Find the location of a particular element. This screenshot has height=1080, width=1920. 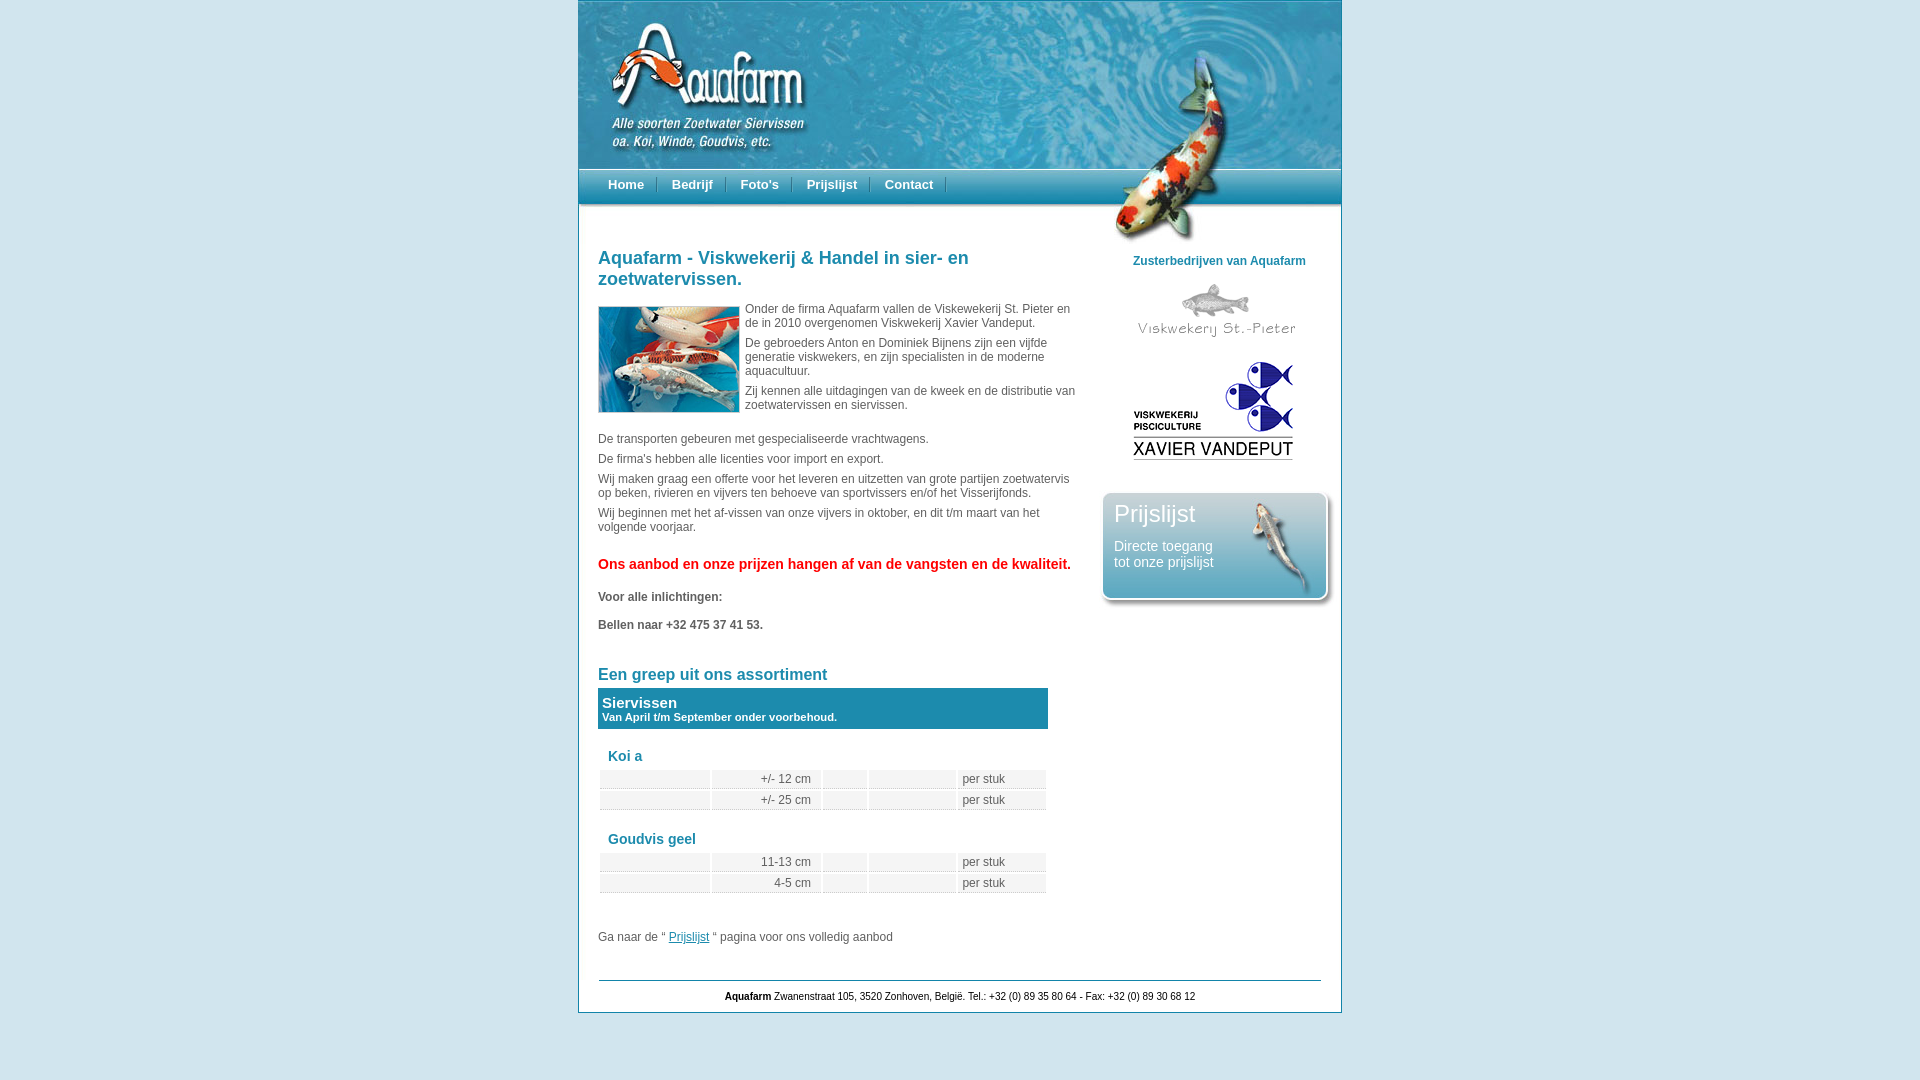

Naar de Aquafarm Homepage is located at coordinates (695, 84).